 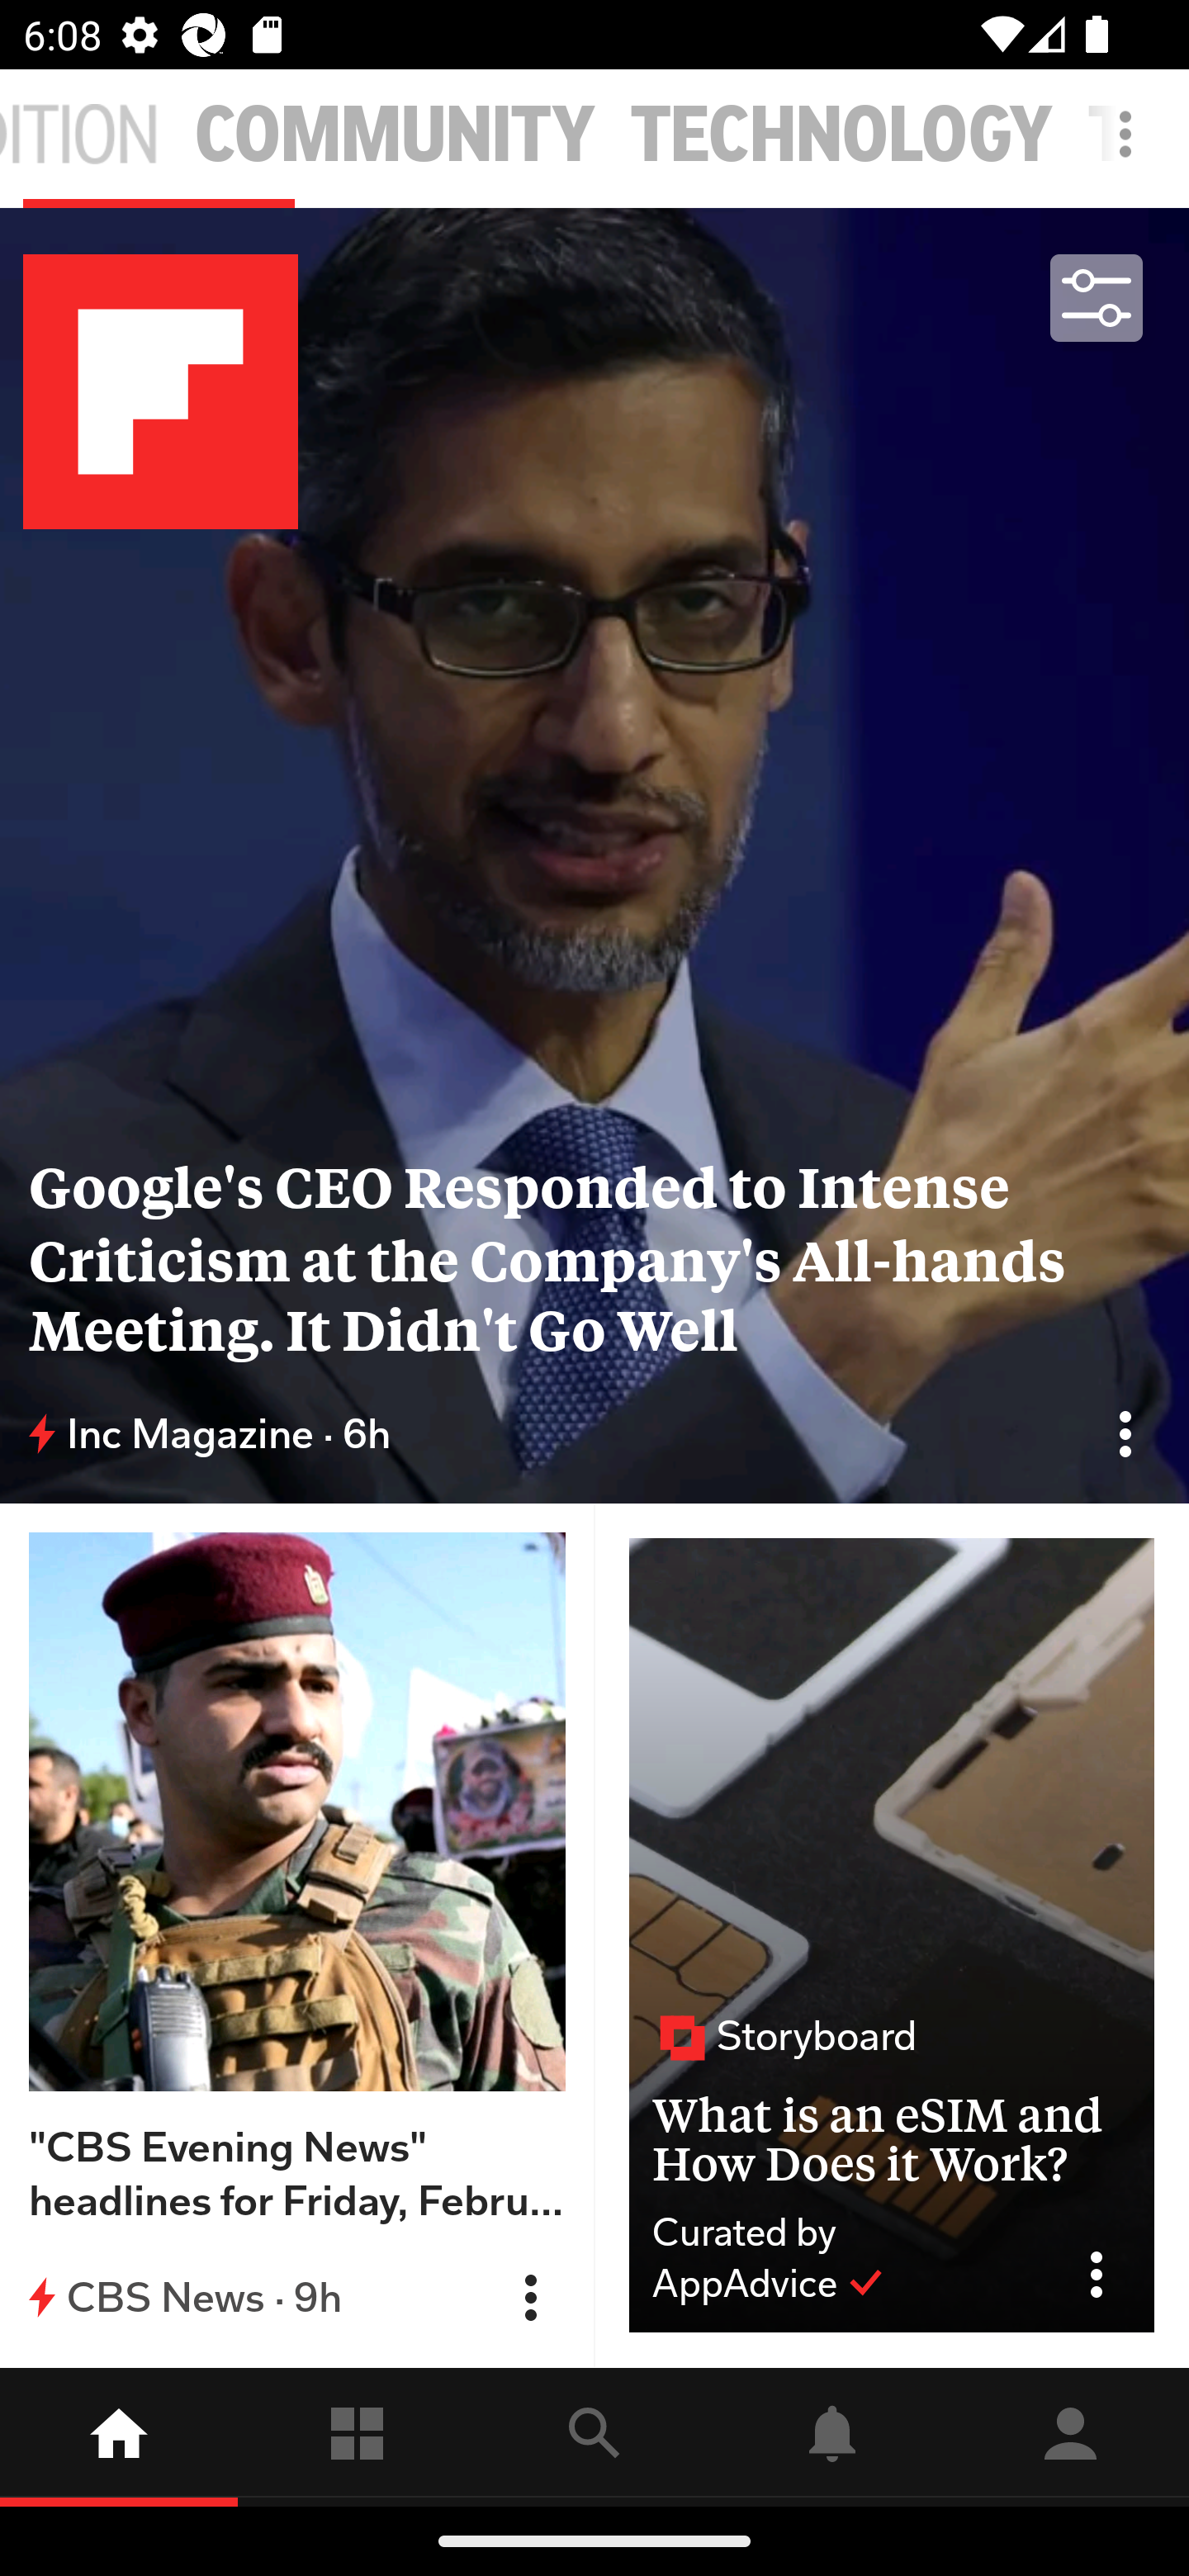 I want to click on Flip into Magazine, so click(x=530, y=2298).